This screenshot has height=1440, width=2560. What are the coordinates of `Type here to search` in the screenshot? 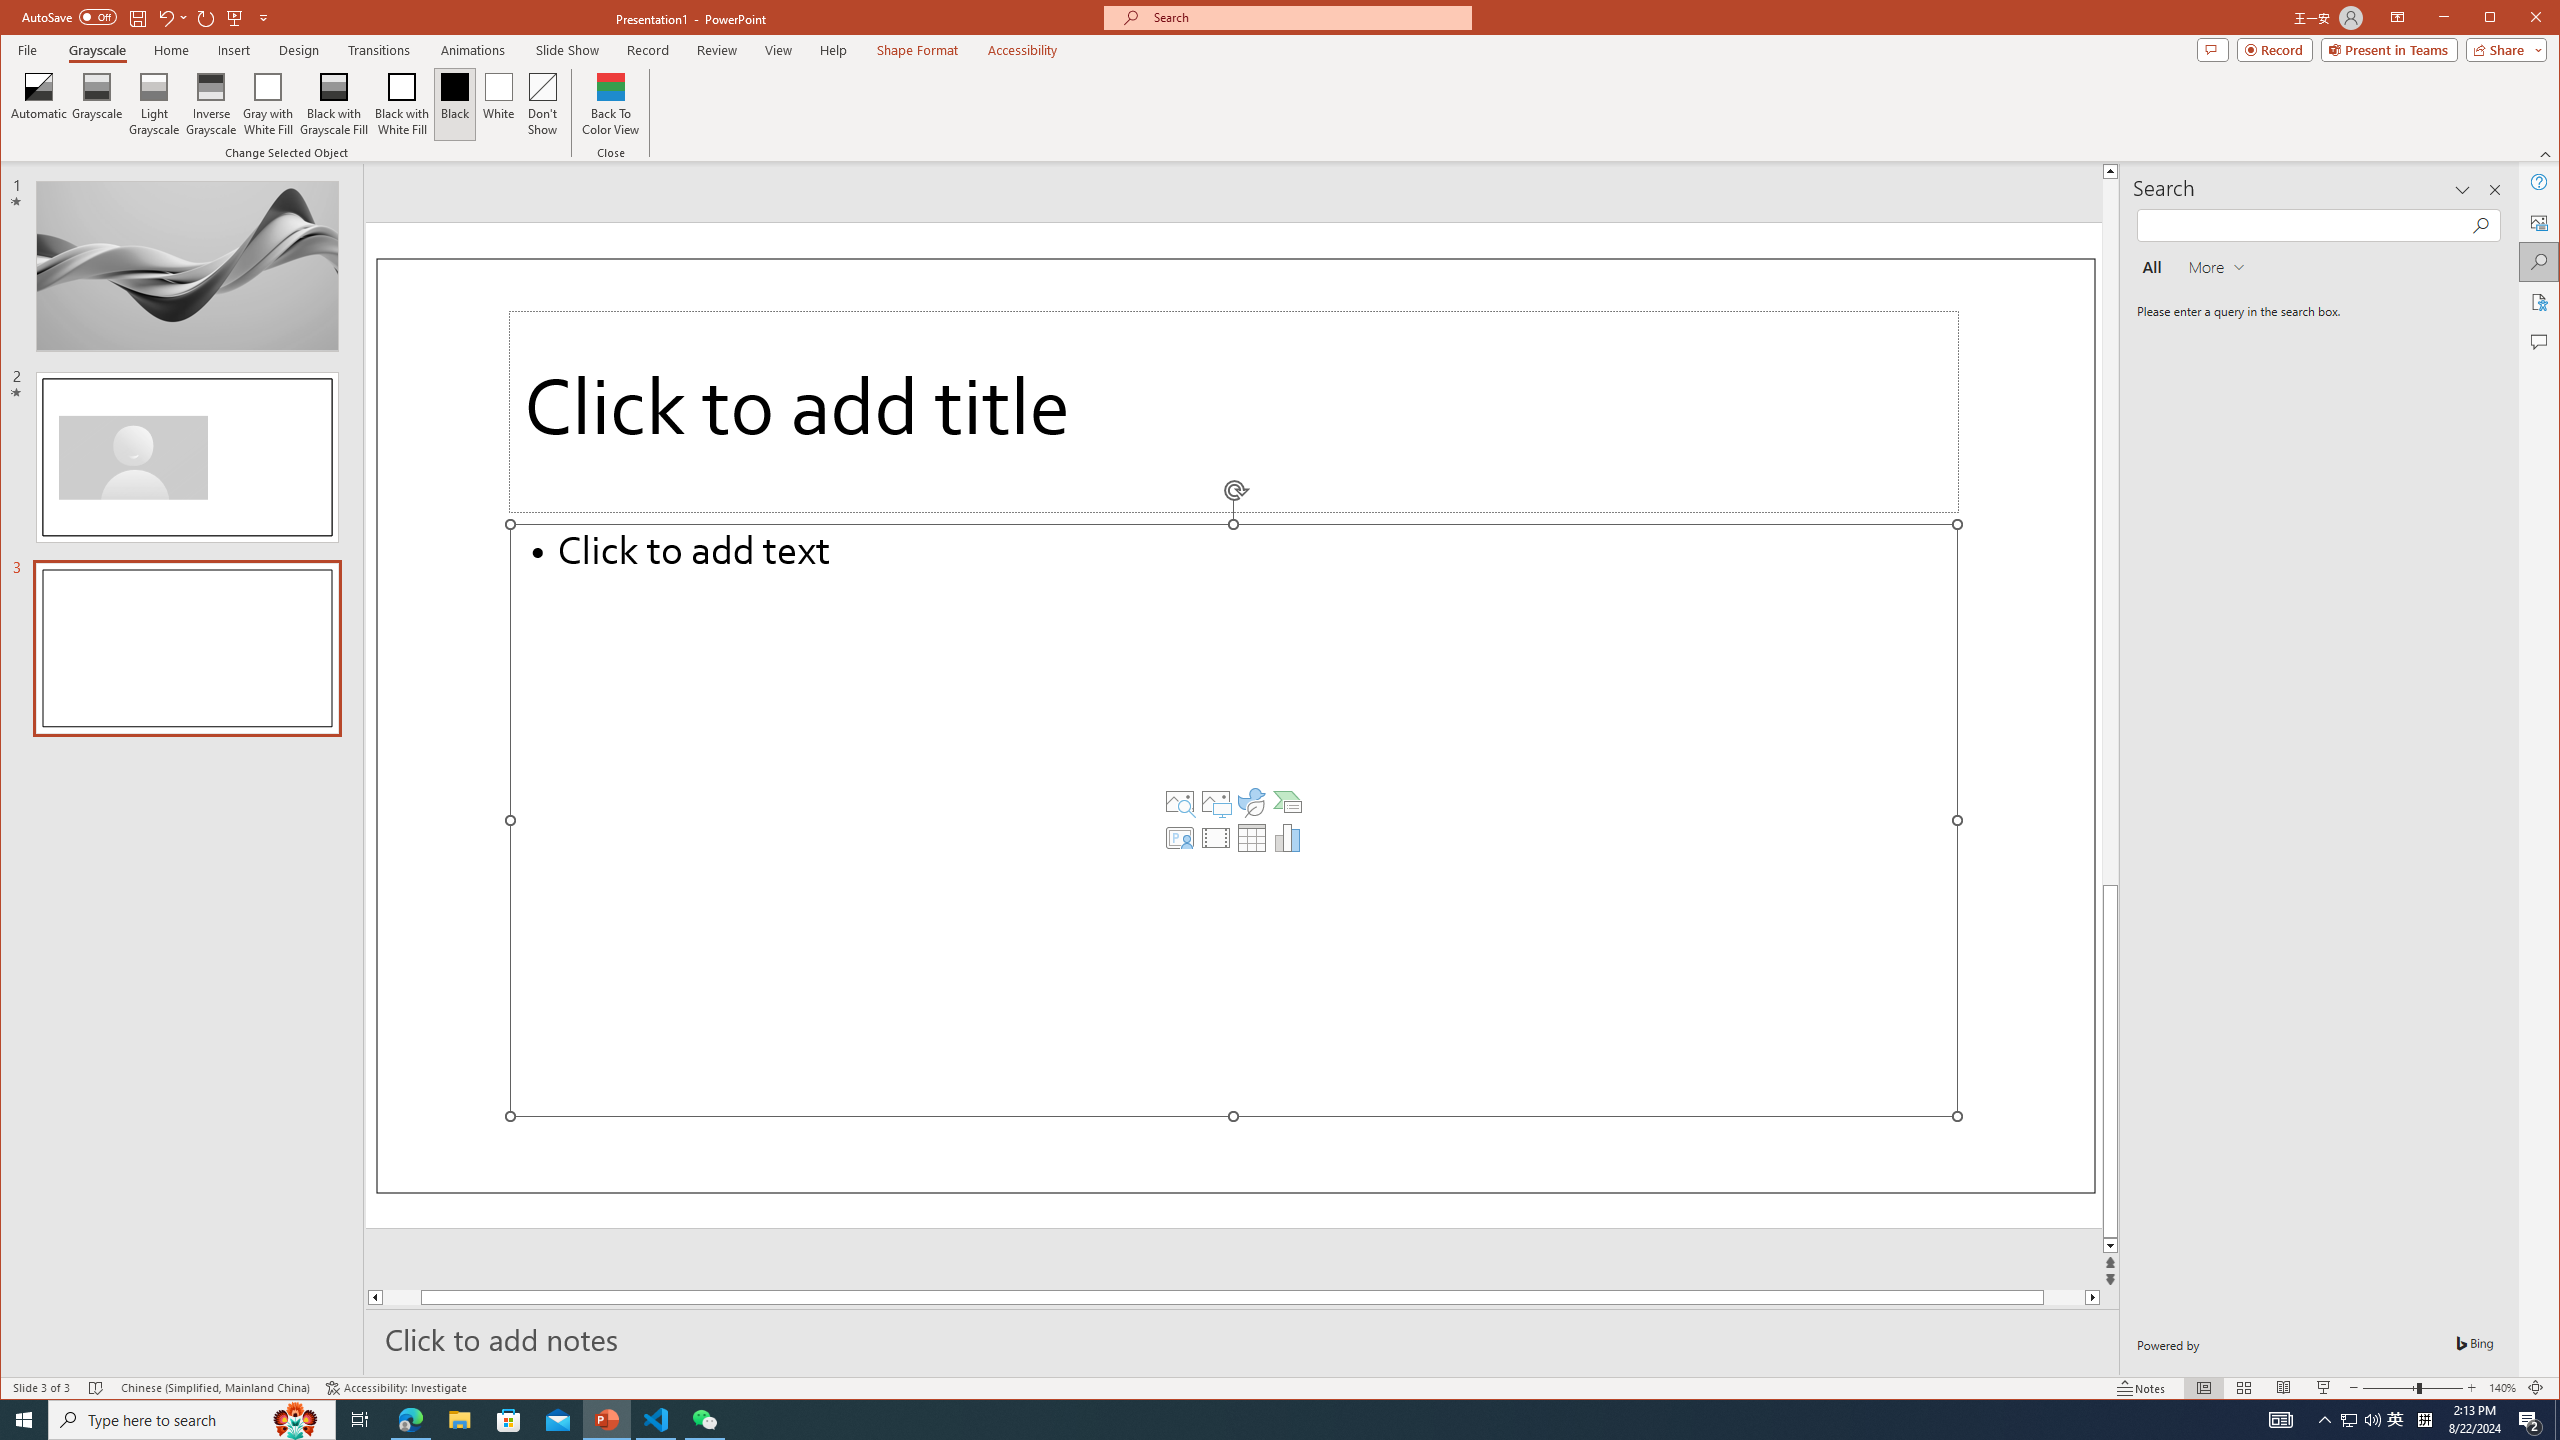 It's located at (192, 1420).